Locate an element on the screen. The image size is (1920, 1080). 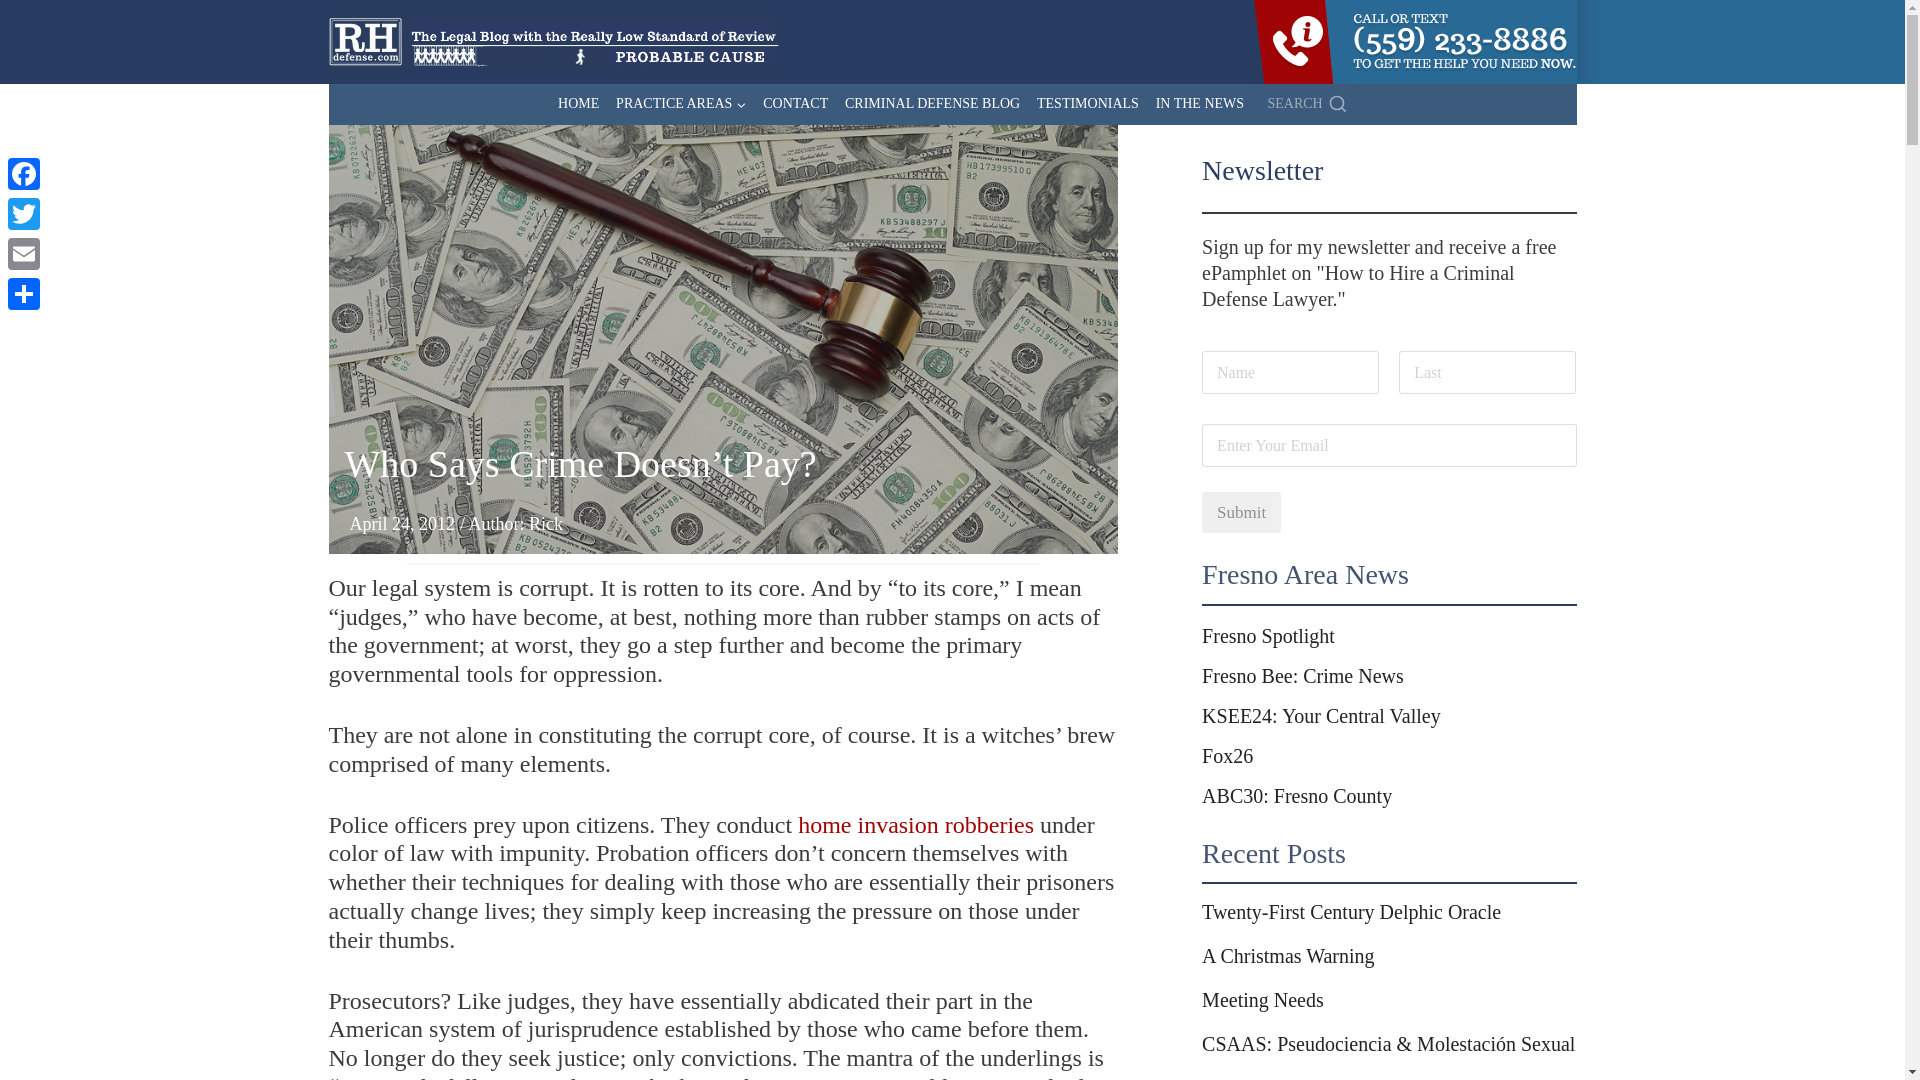
HOME is located at coordinates (578, 104).